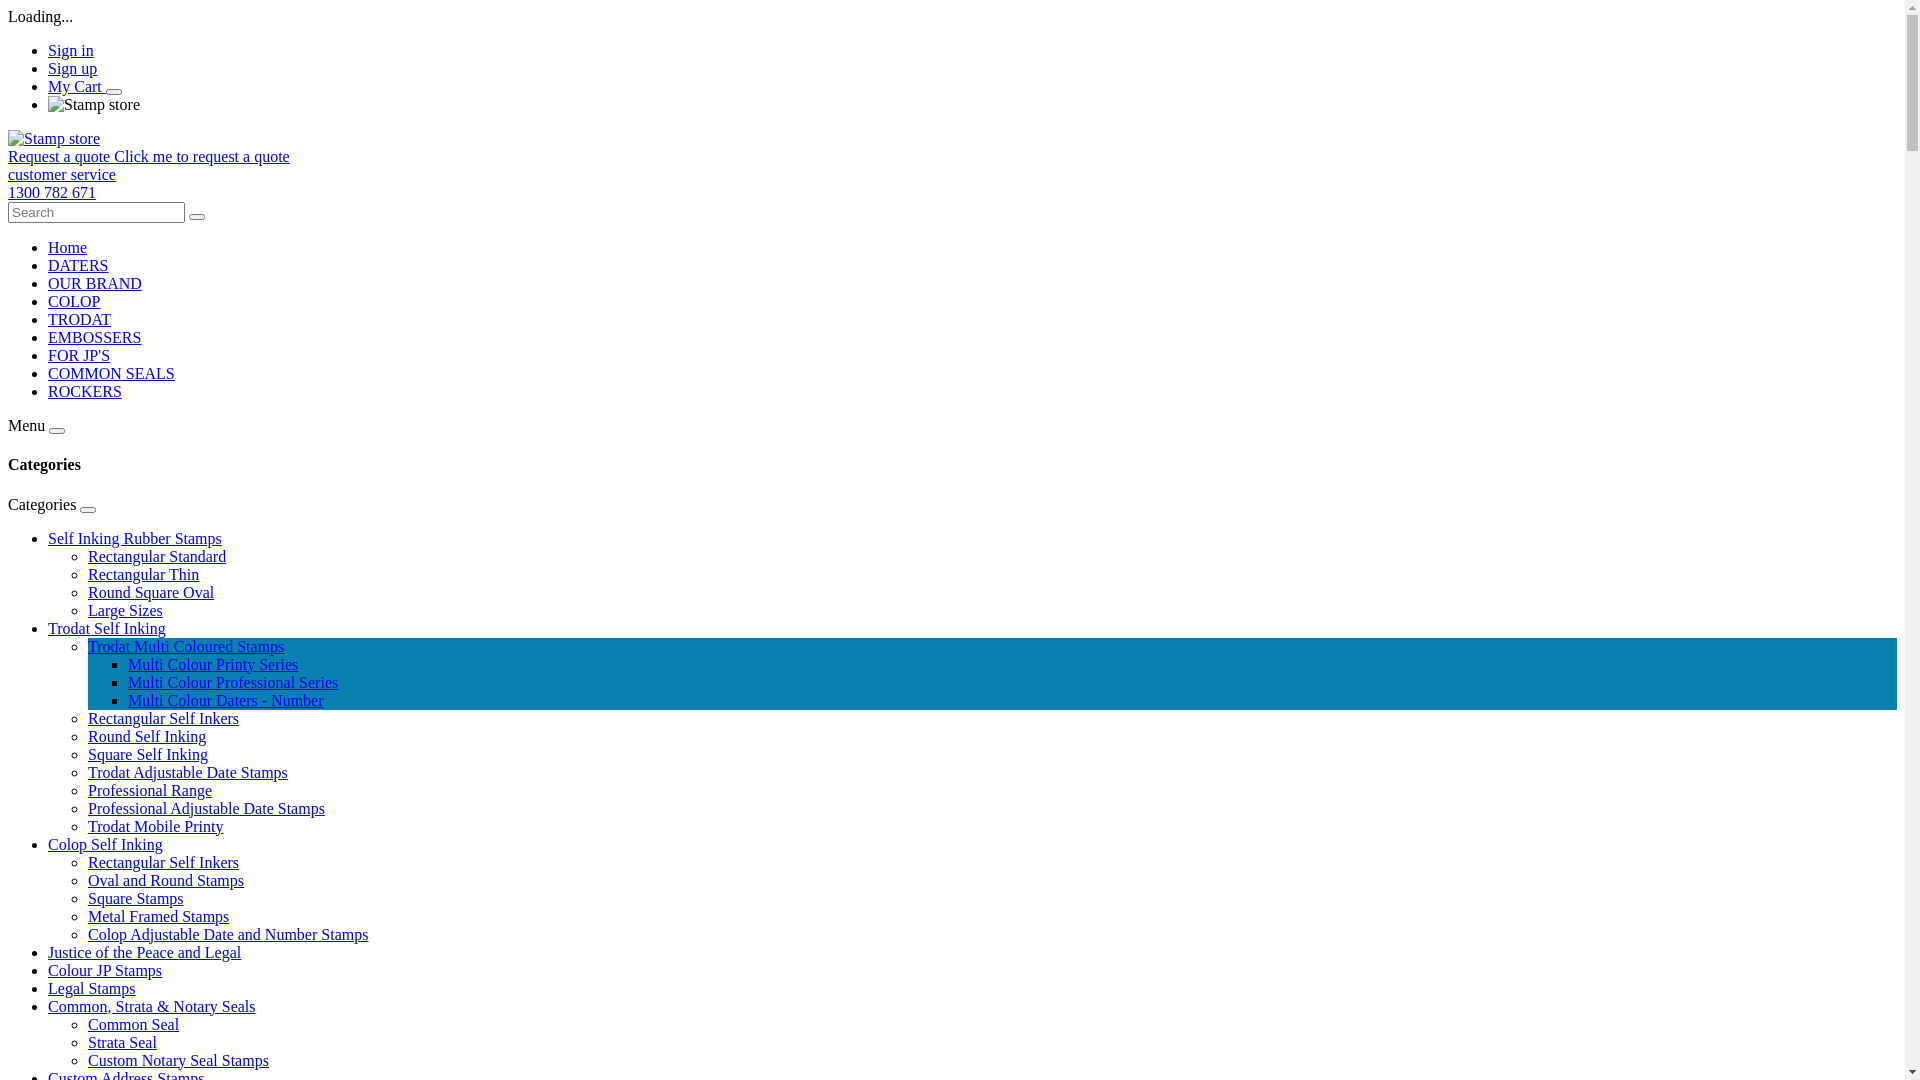 This screenshot has height=1080, width=1920. What do you see at coordinates (952, 184) in the screenshot?
I see `customer service
1300 782 671` at bounding box center [952, 184].